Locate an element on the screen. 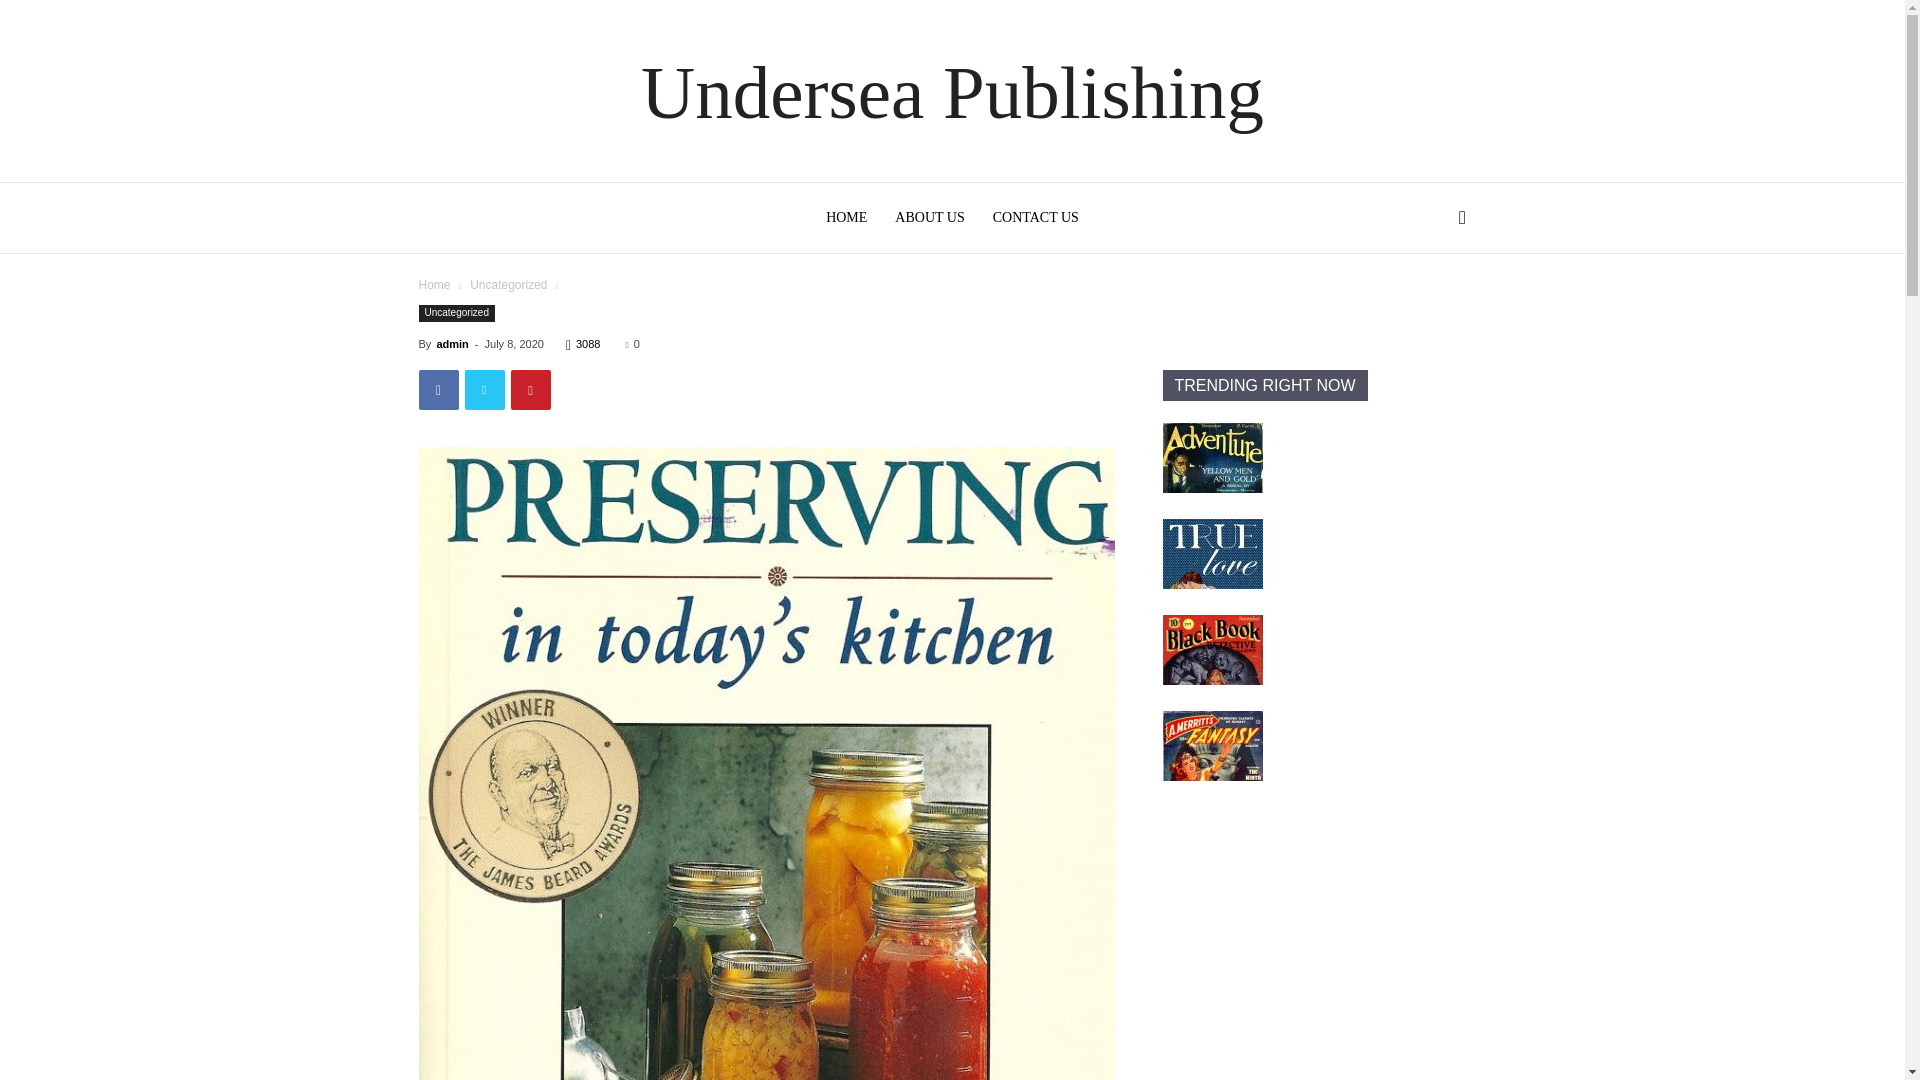 The width and height of the screenshot is (1920, 1080). Search is located at coordinates (1430, 308).